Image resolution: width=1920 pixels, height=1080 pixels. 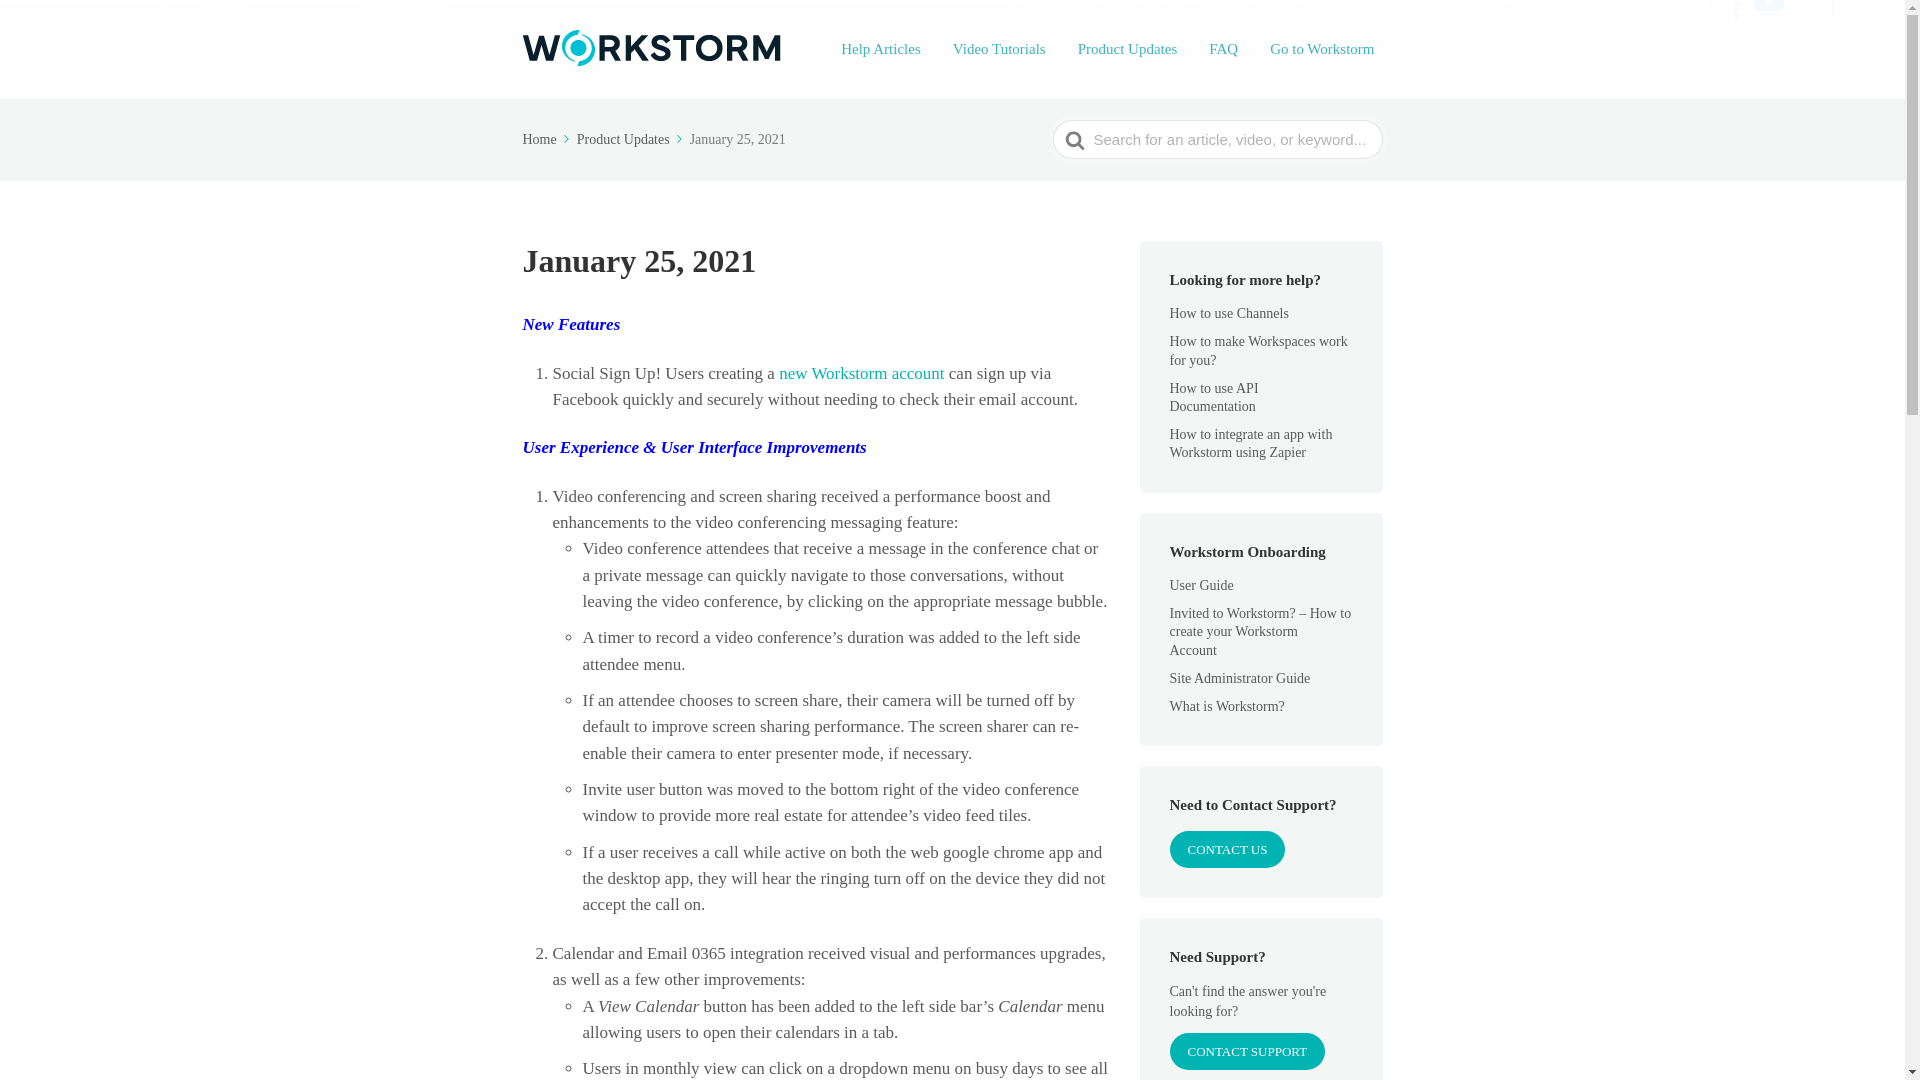 What do you see at coordinates (1258, 350) in the screenshot?
I see `How to make Workspaces work for you?` at bounding box center [1258, 350].